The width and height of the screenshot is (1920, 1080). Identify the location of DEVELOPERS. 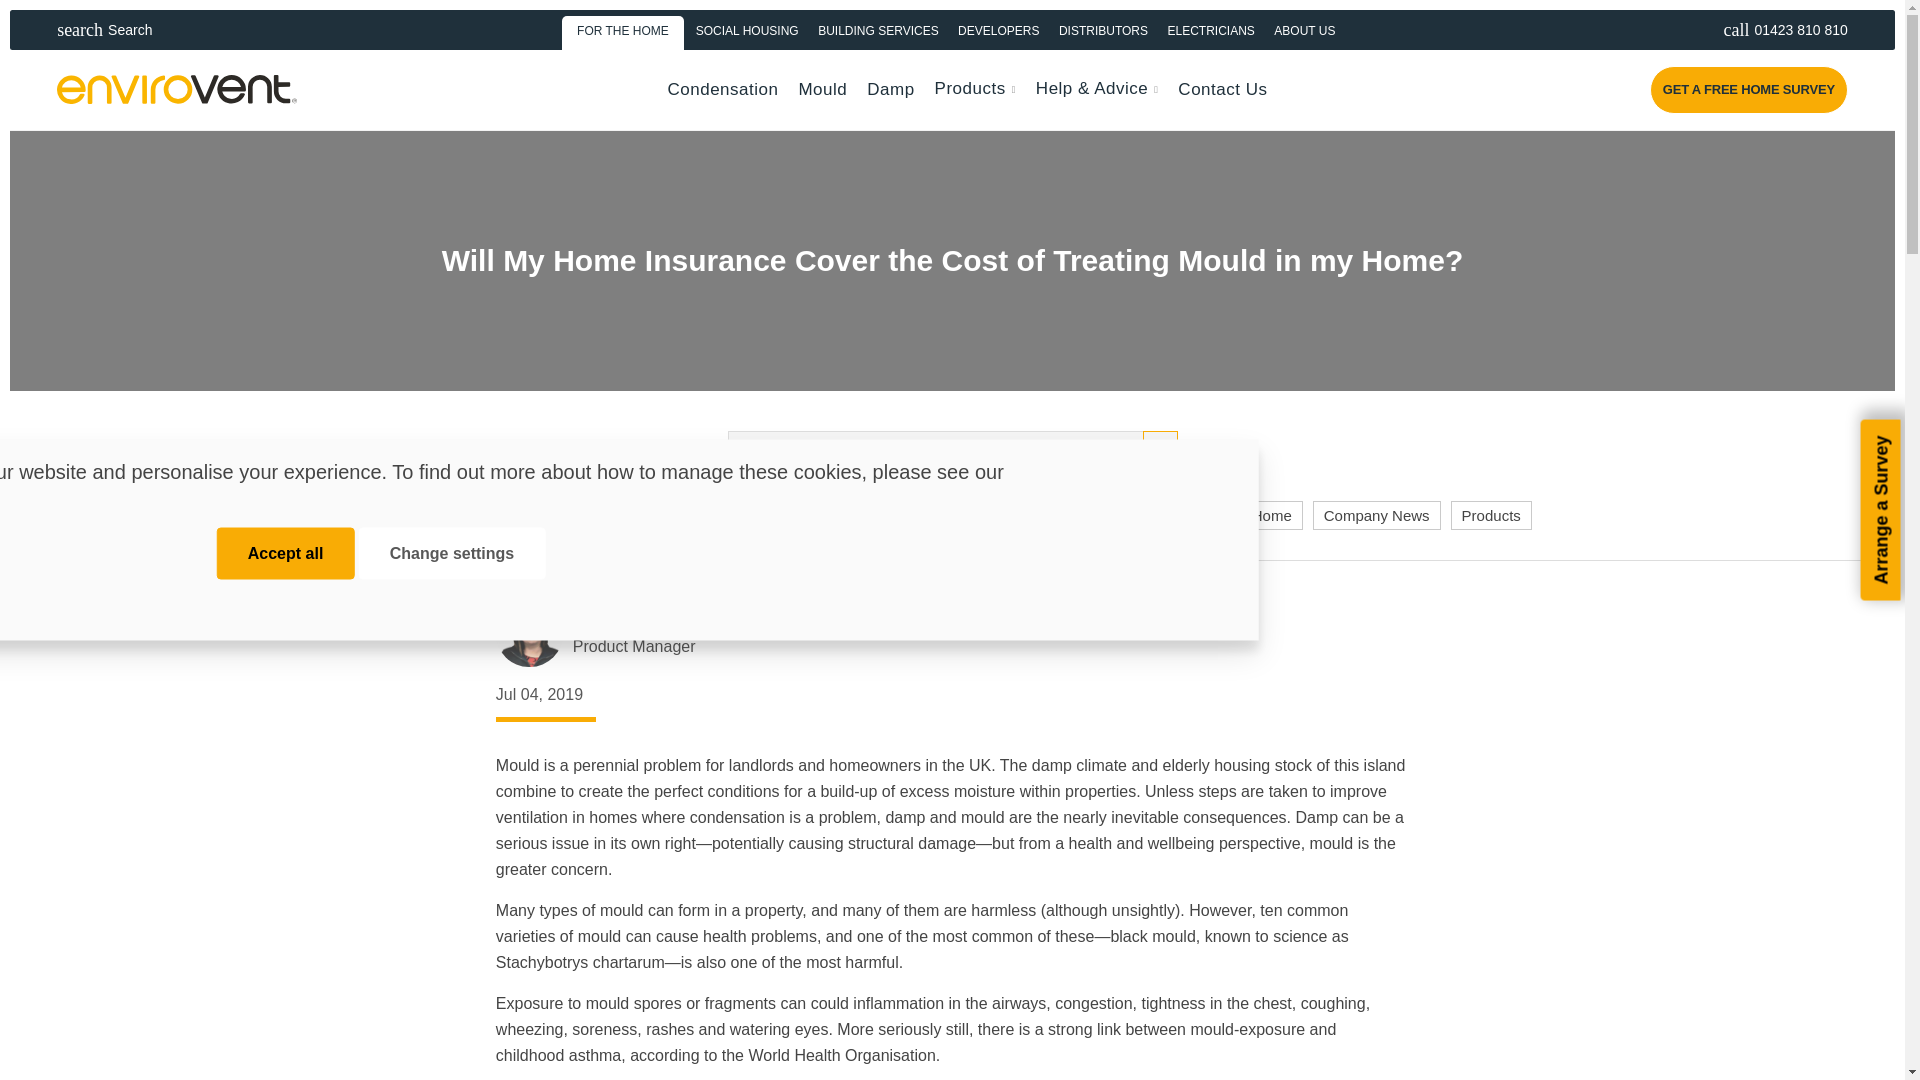
(998, 29).